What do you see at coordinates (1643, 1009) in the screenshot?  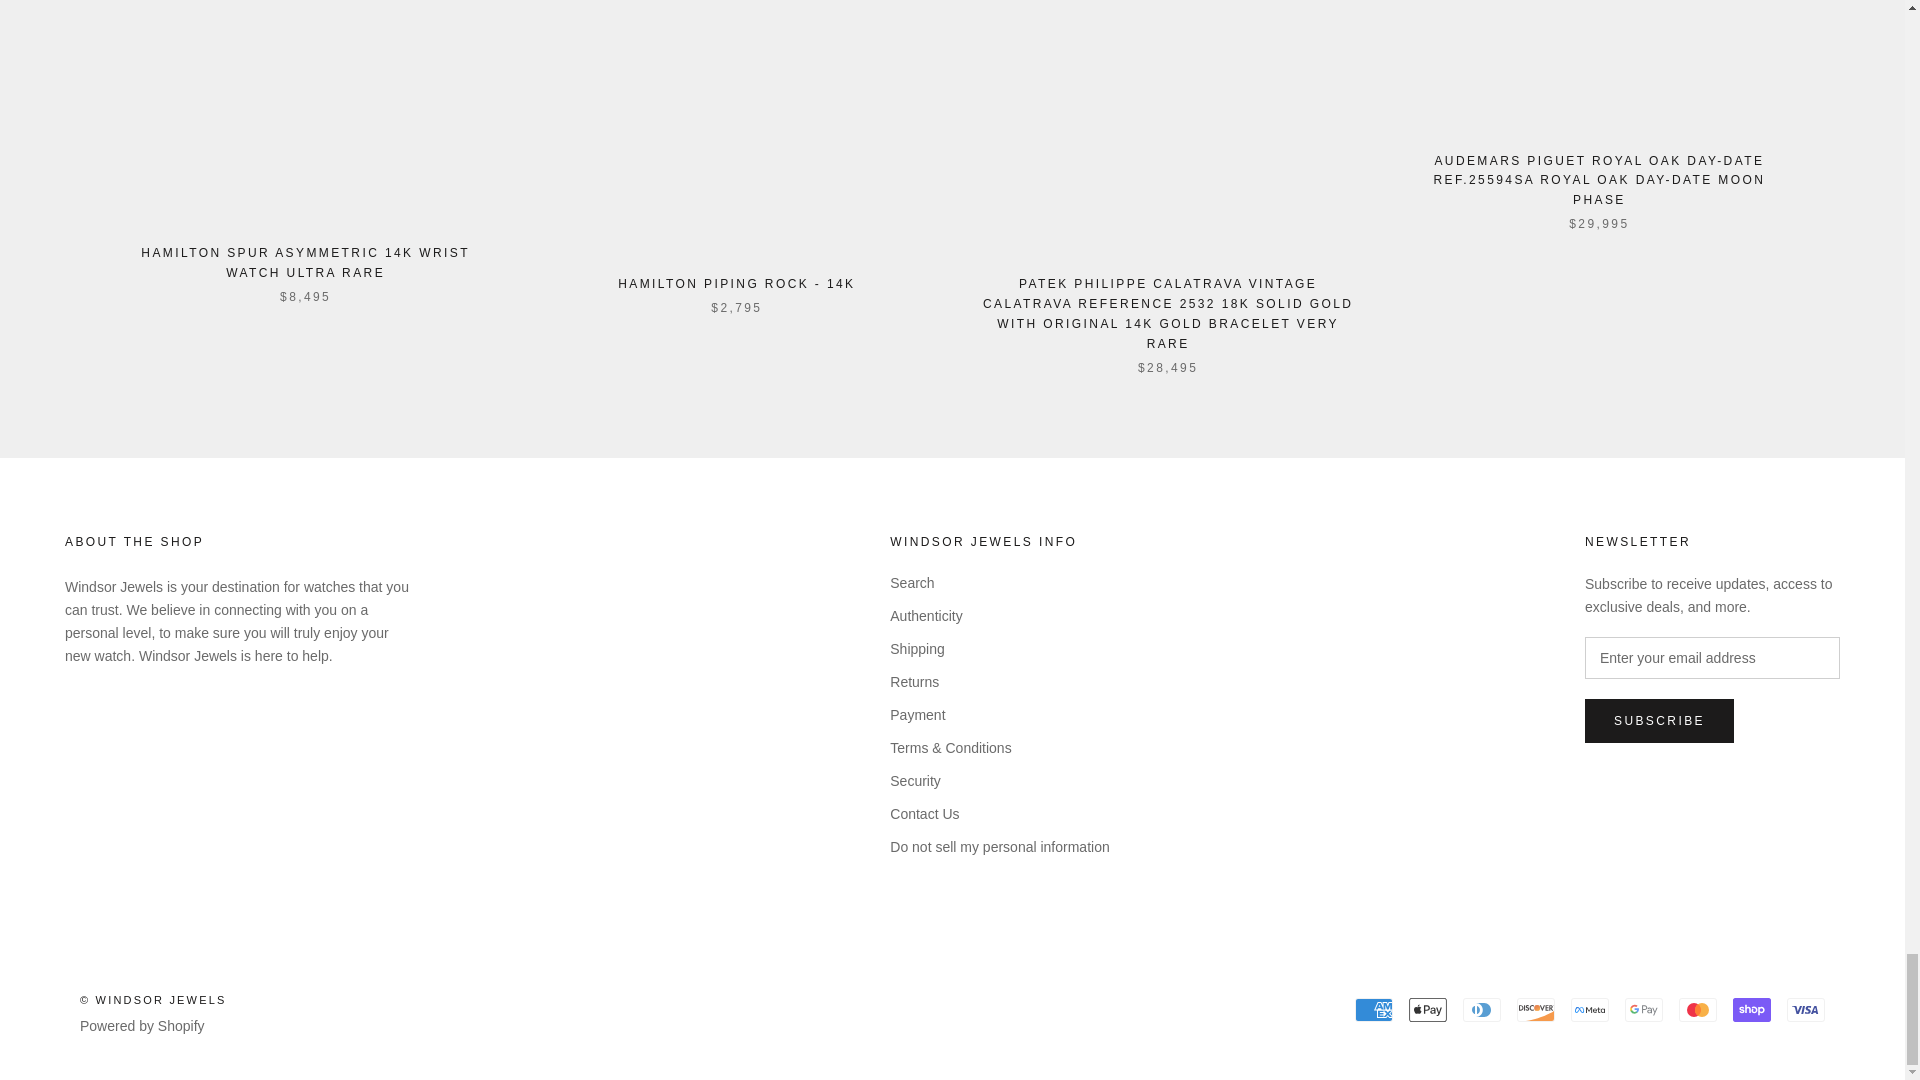 I see `Google Pay` at bounding box center [1643, 1009].